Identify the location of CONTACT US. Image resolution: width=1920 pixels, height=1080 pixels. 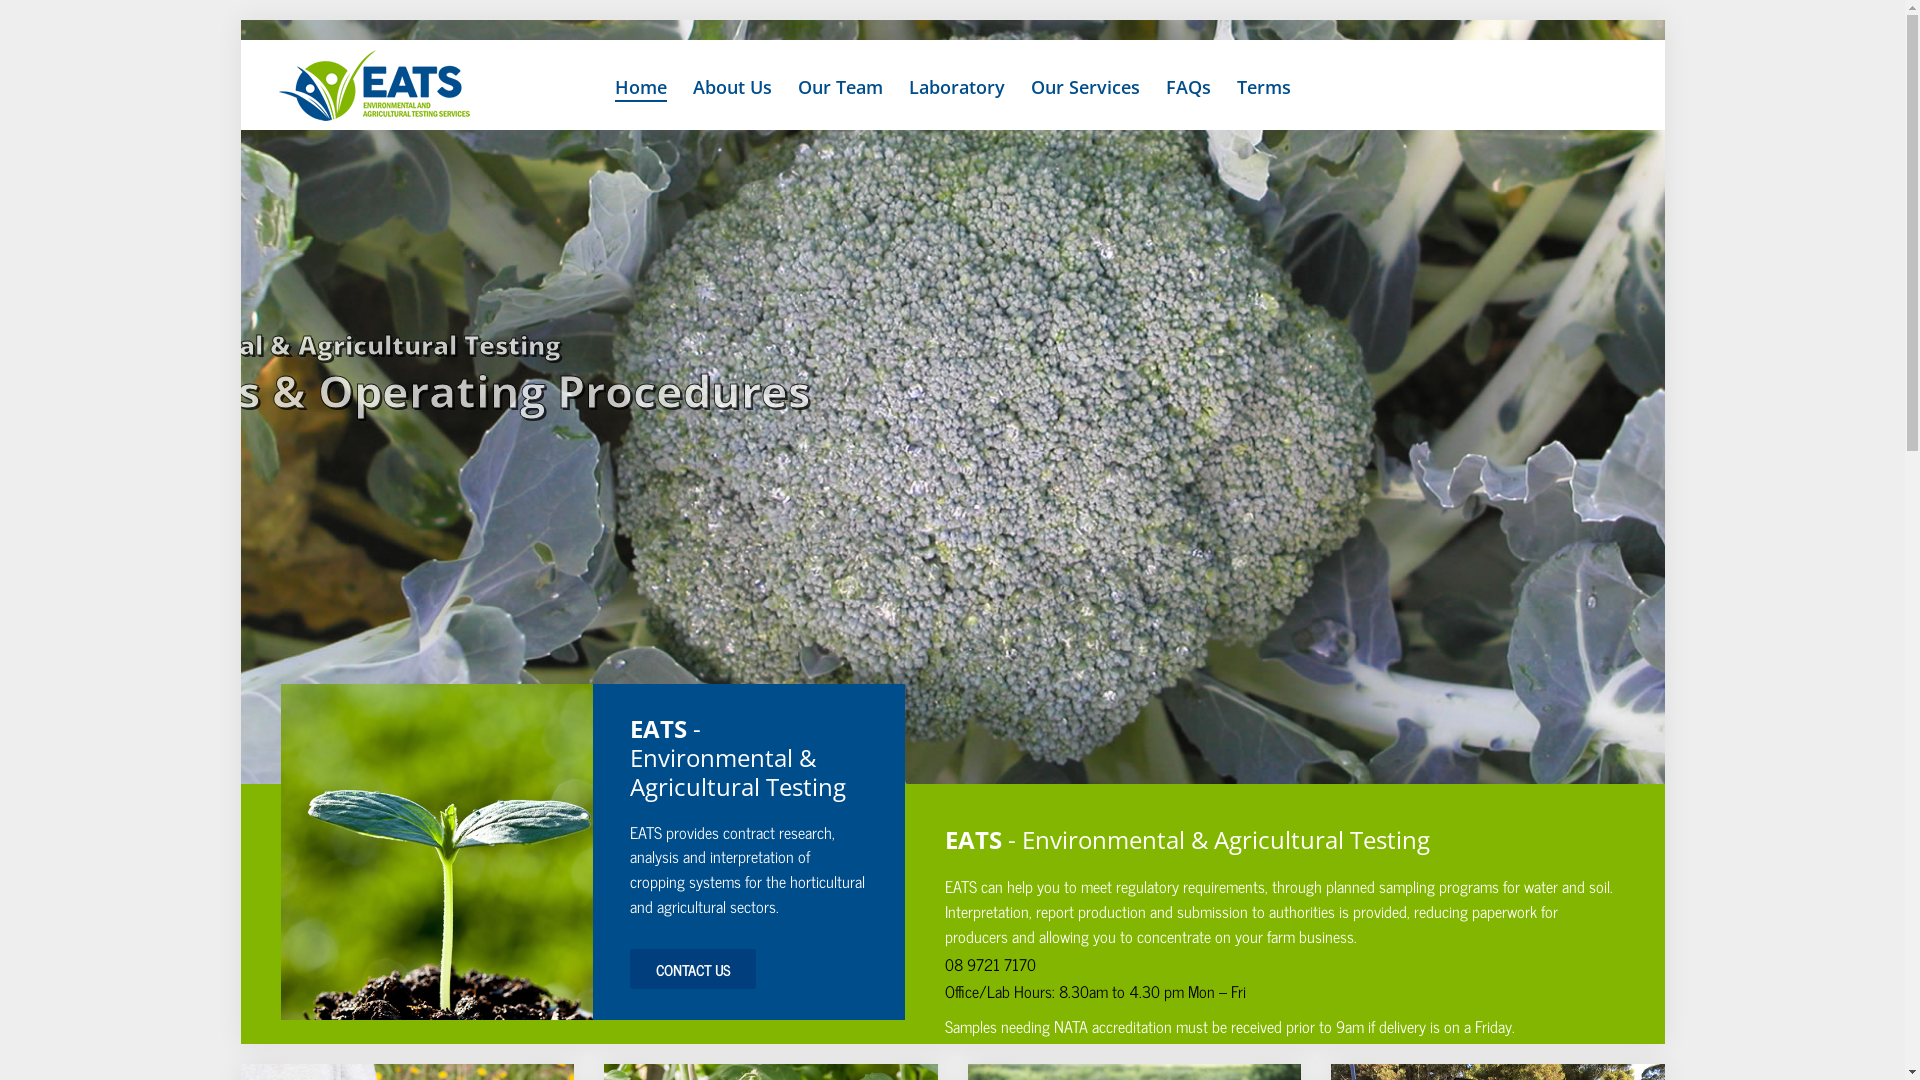
(693, 969).